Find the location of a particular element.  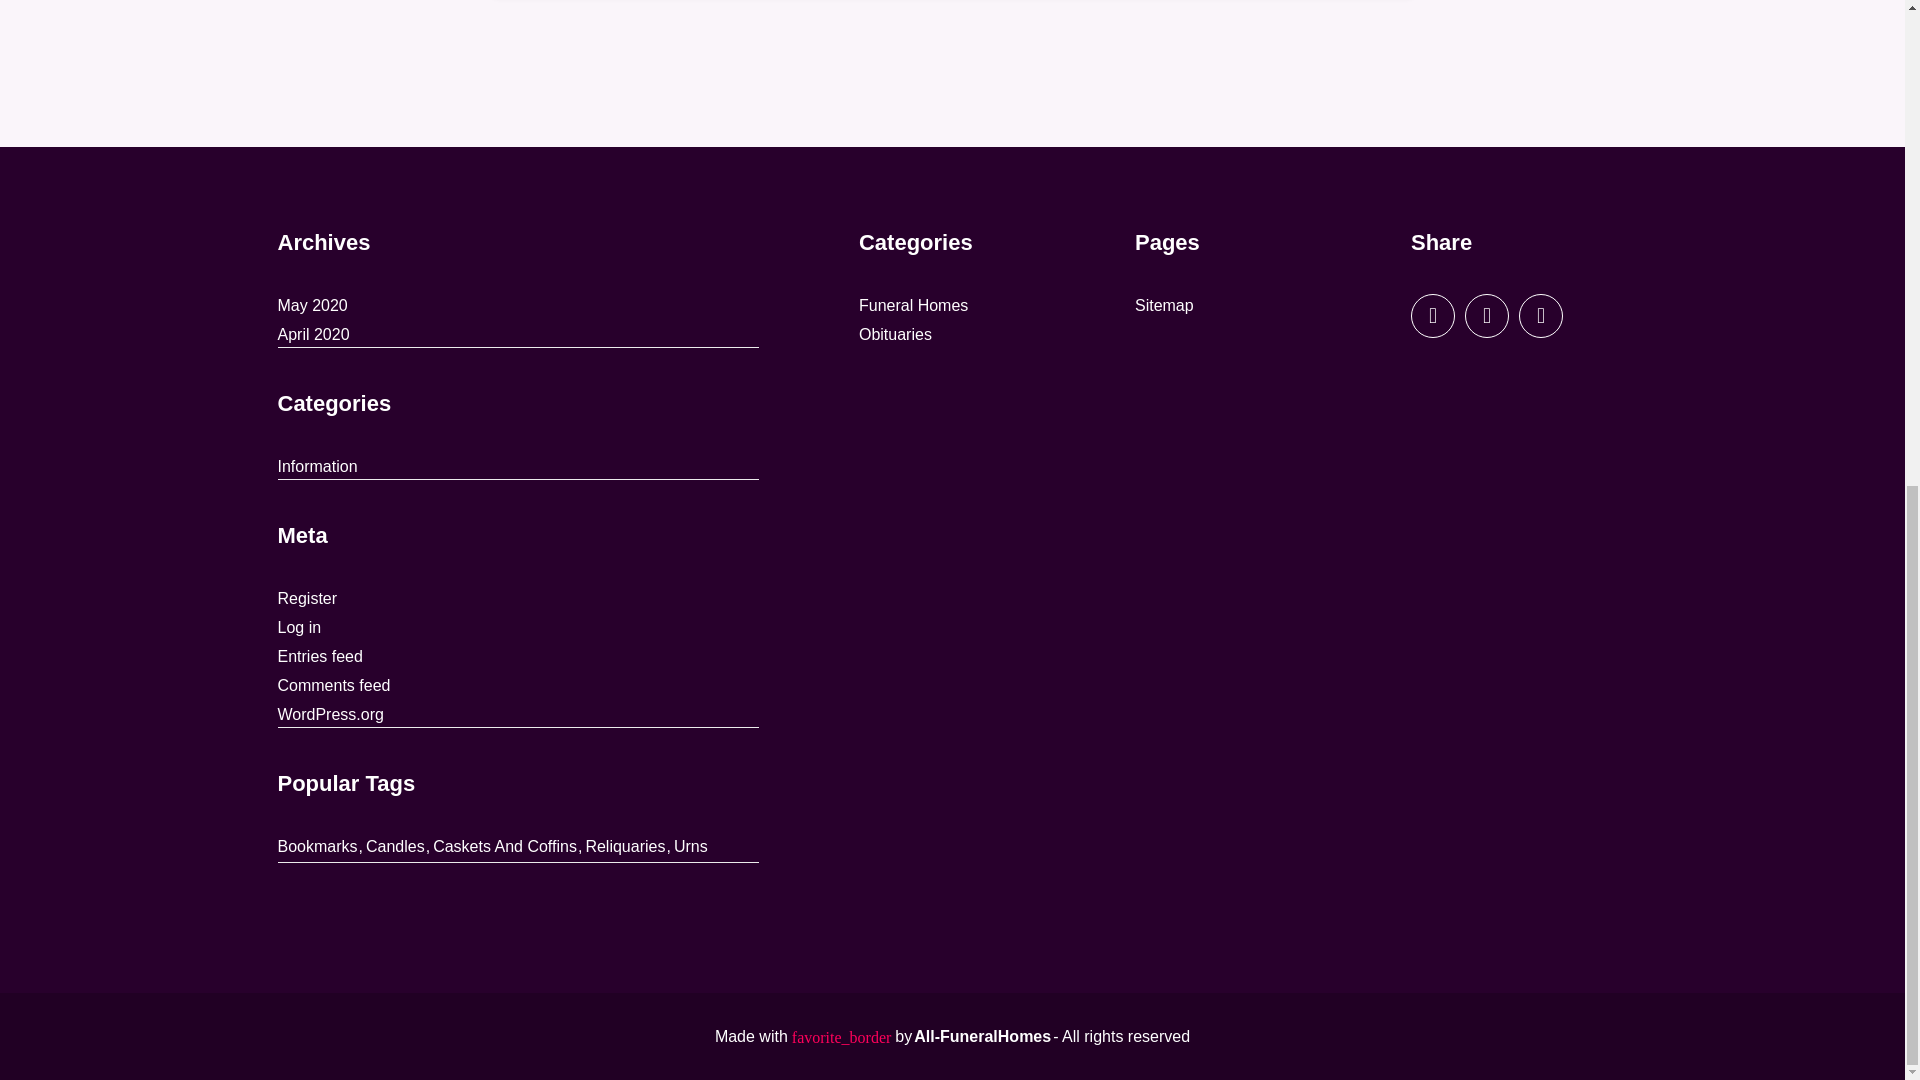

Urns is located at coordinates (690, 846).